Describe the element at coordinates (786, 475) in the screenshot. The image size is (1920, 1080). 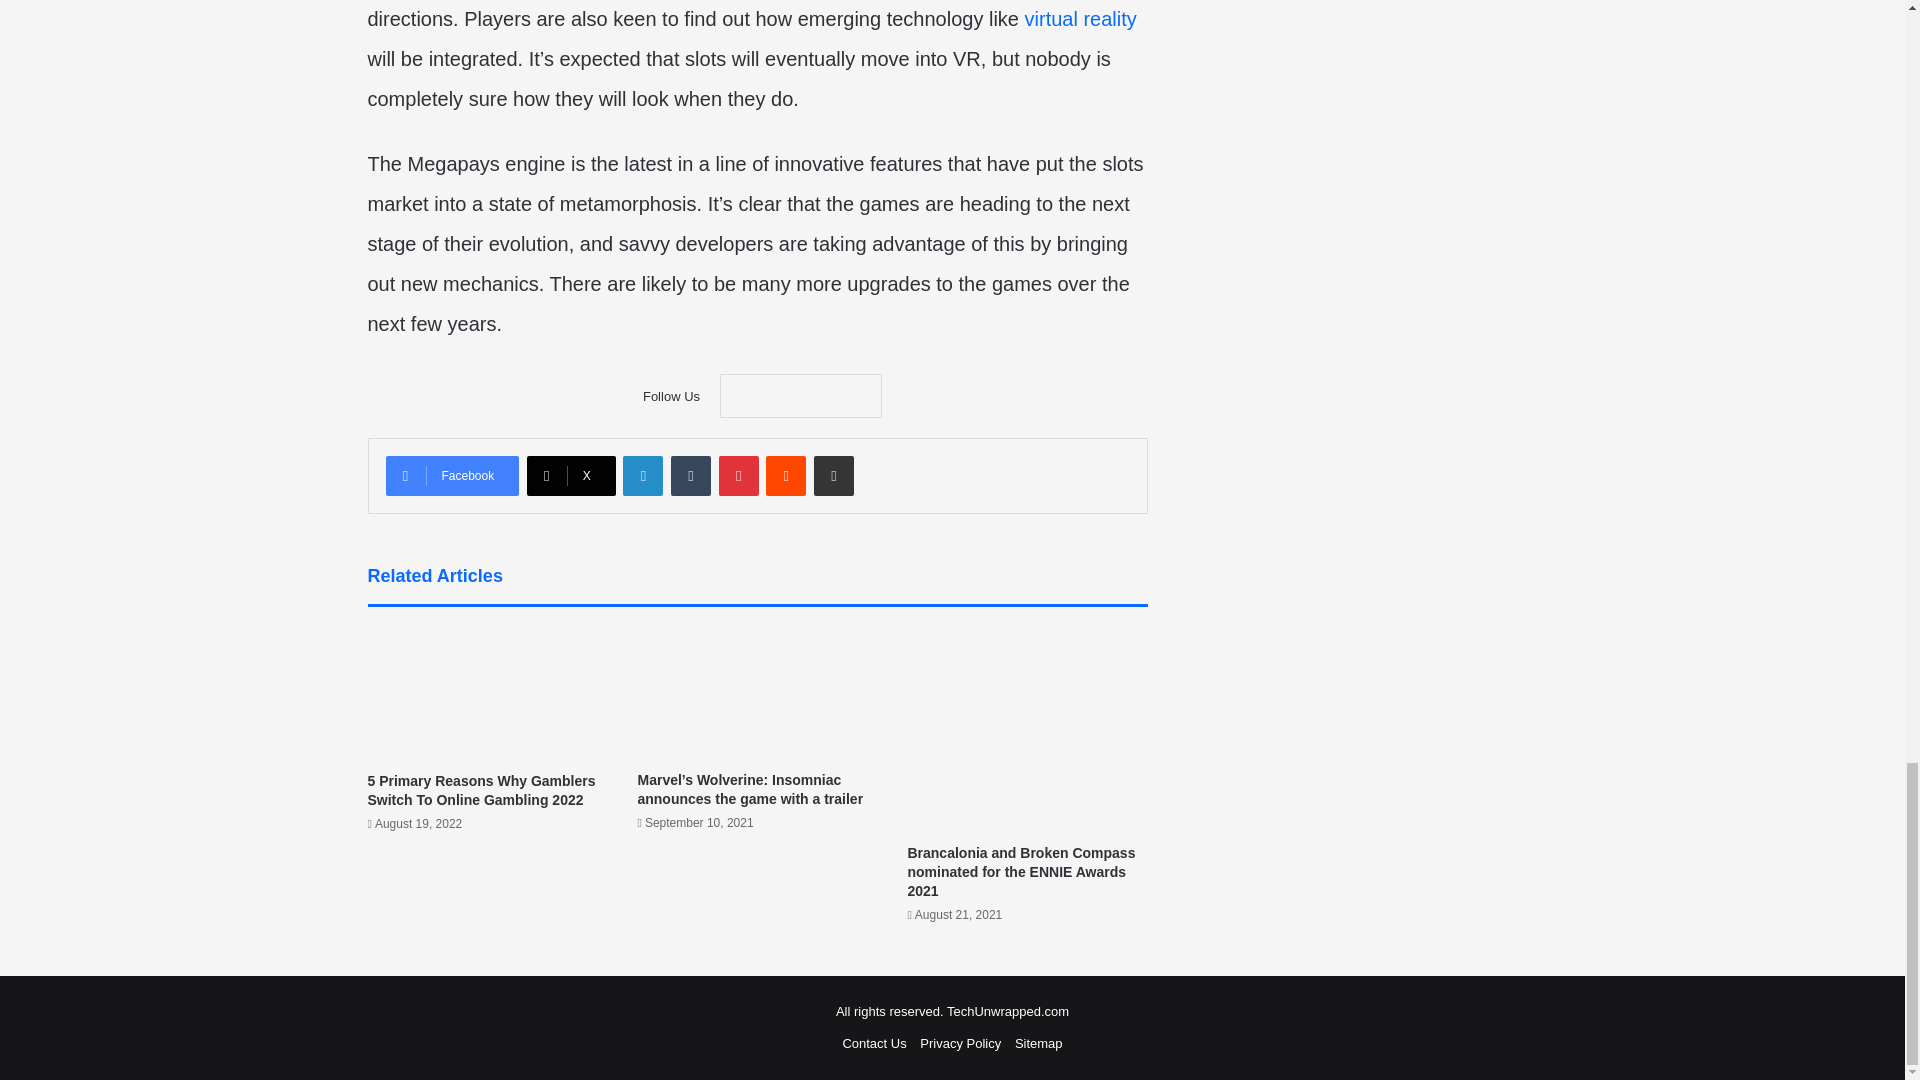
I see `Reddit` at that location.